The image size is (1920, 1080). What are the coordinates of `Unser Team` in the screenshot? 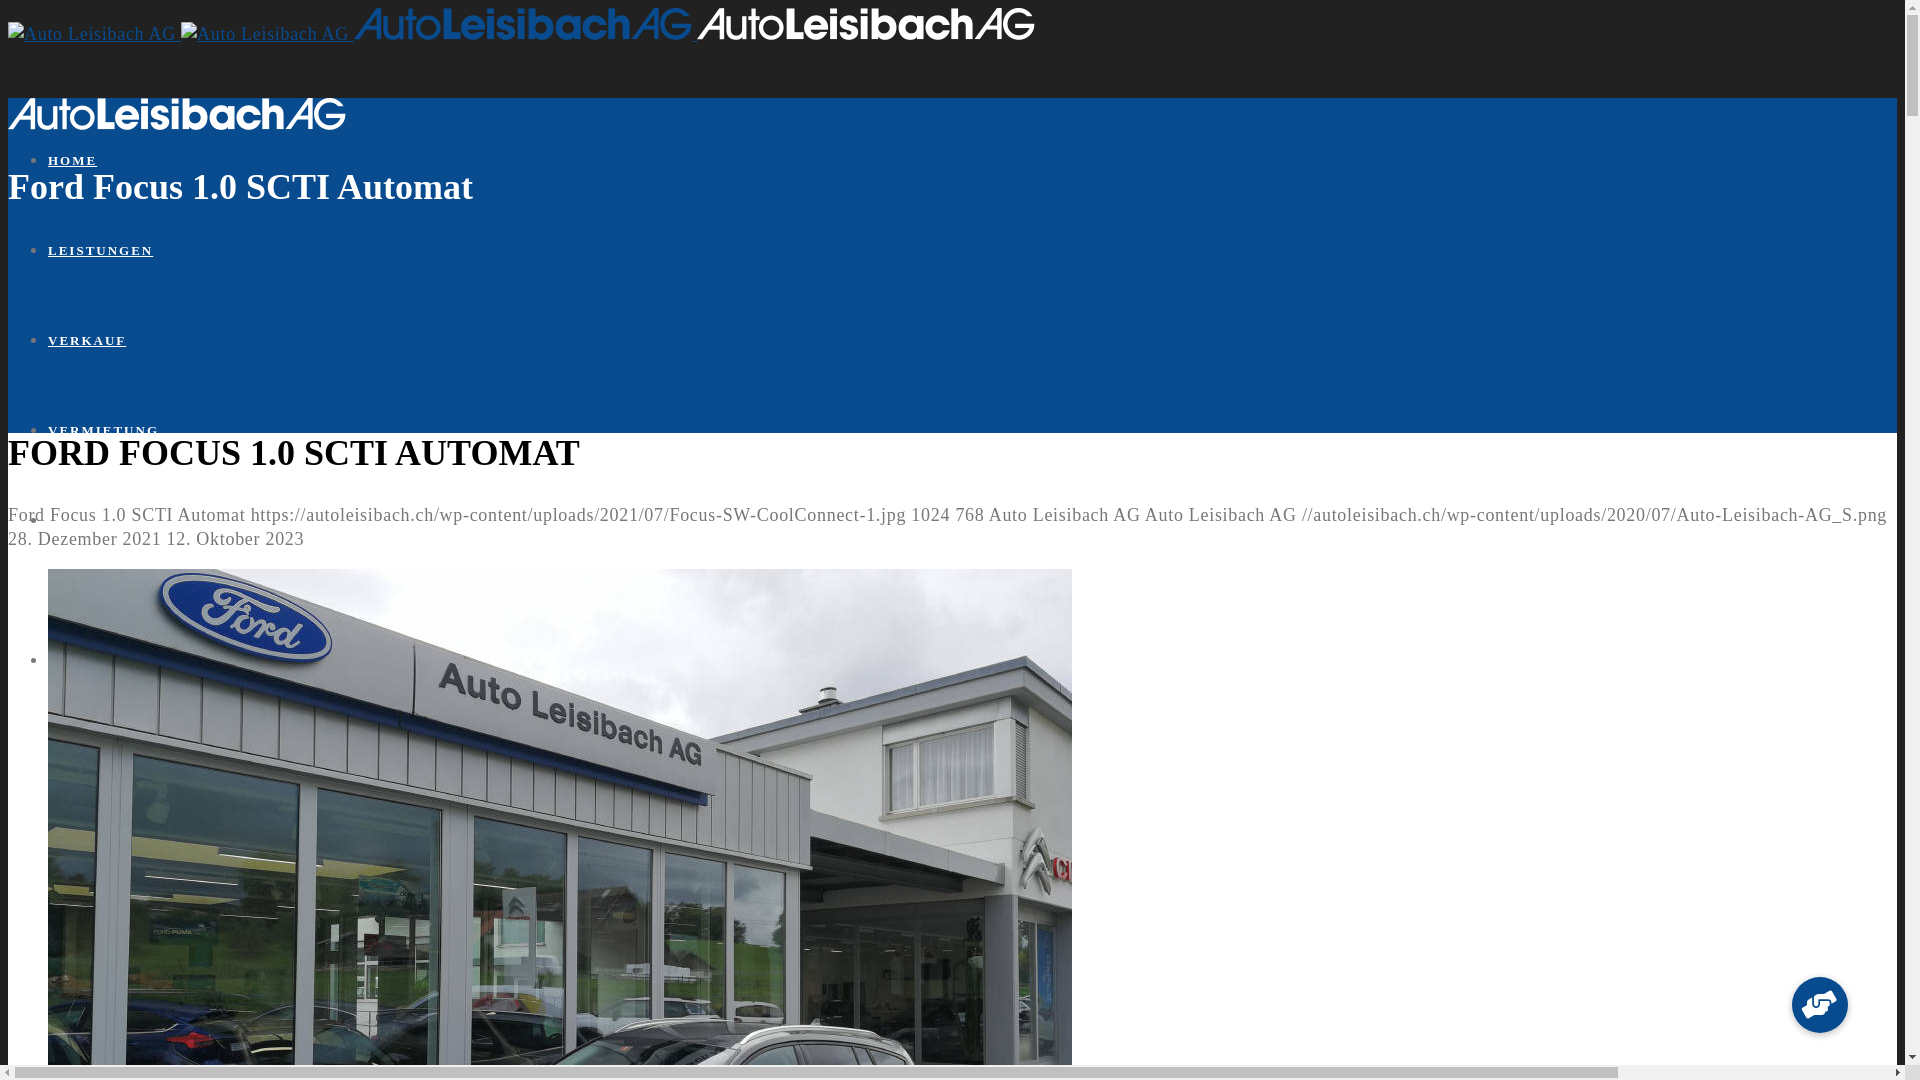 It's located at (132, 579).